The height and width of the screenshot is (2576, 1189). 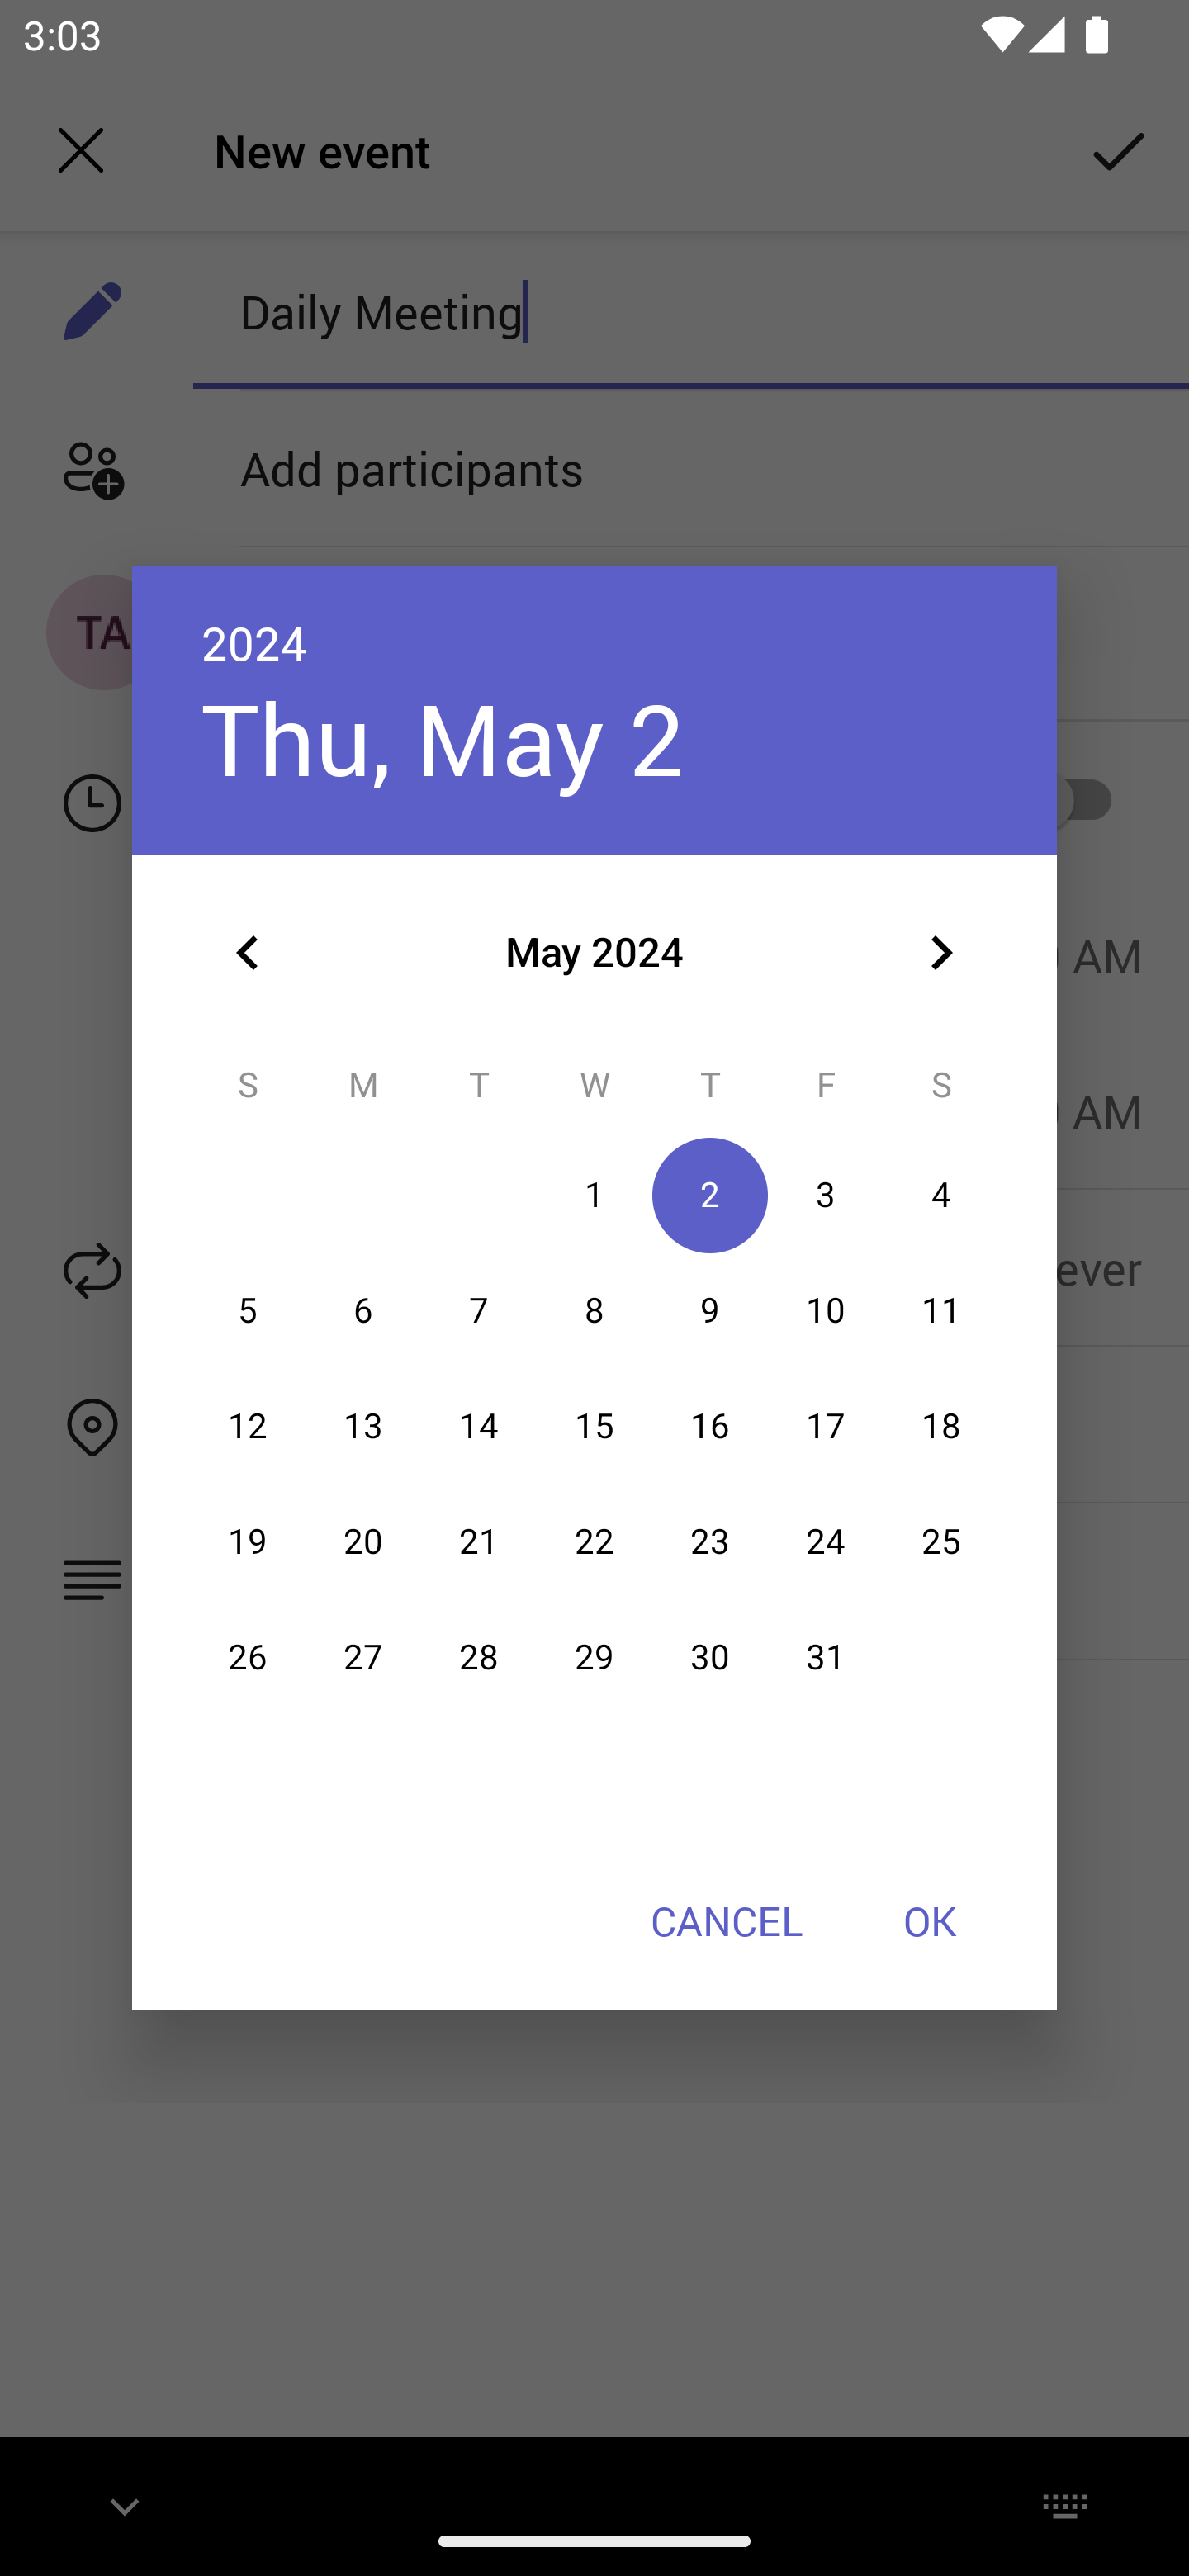 What do you see at coordinates (443, 738) in the screenshot?
I see `Thu, May 2` at bounding box center [443, 738].